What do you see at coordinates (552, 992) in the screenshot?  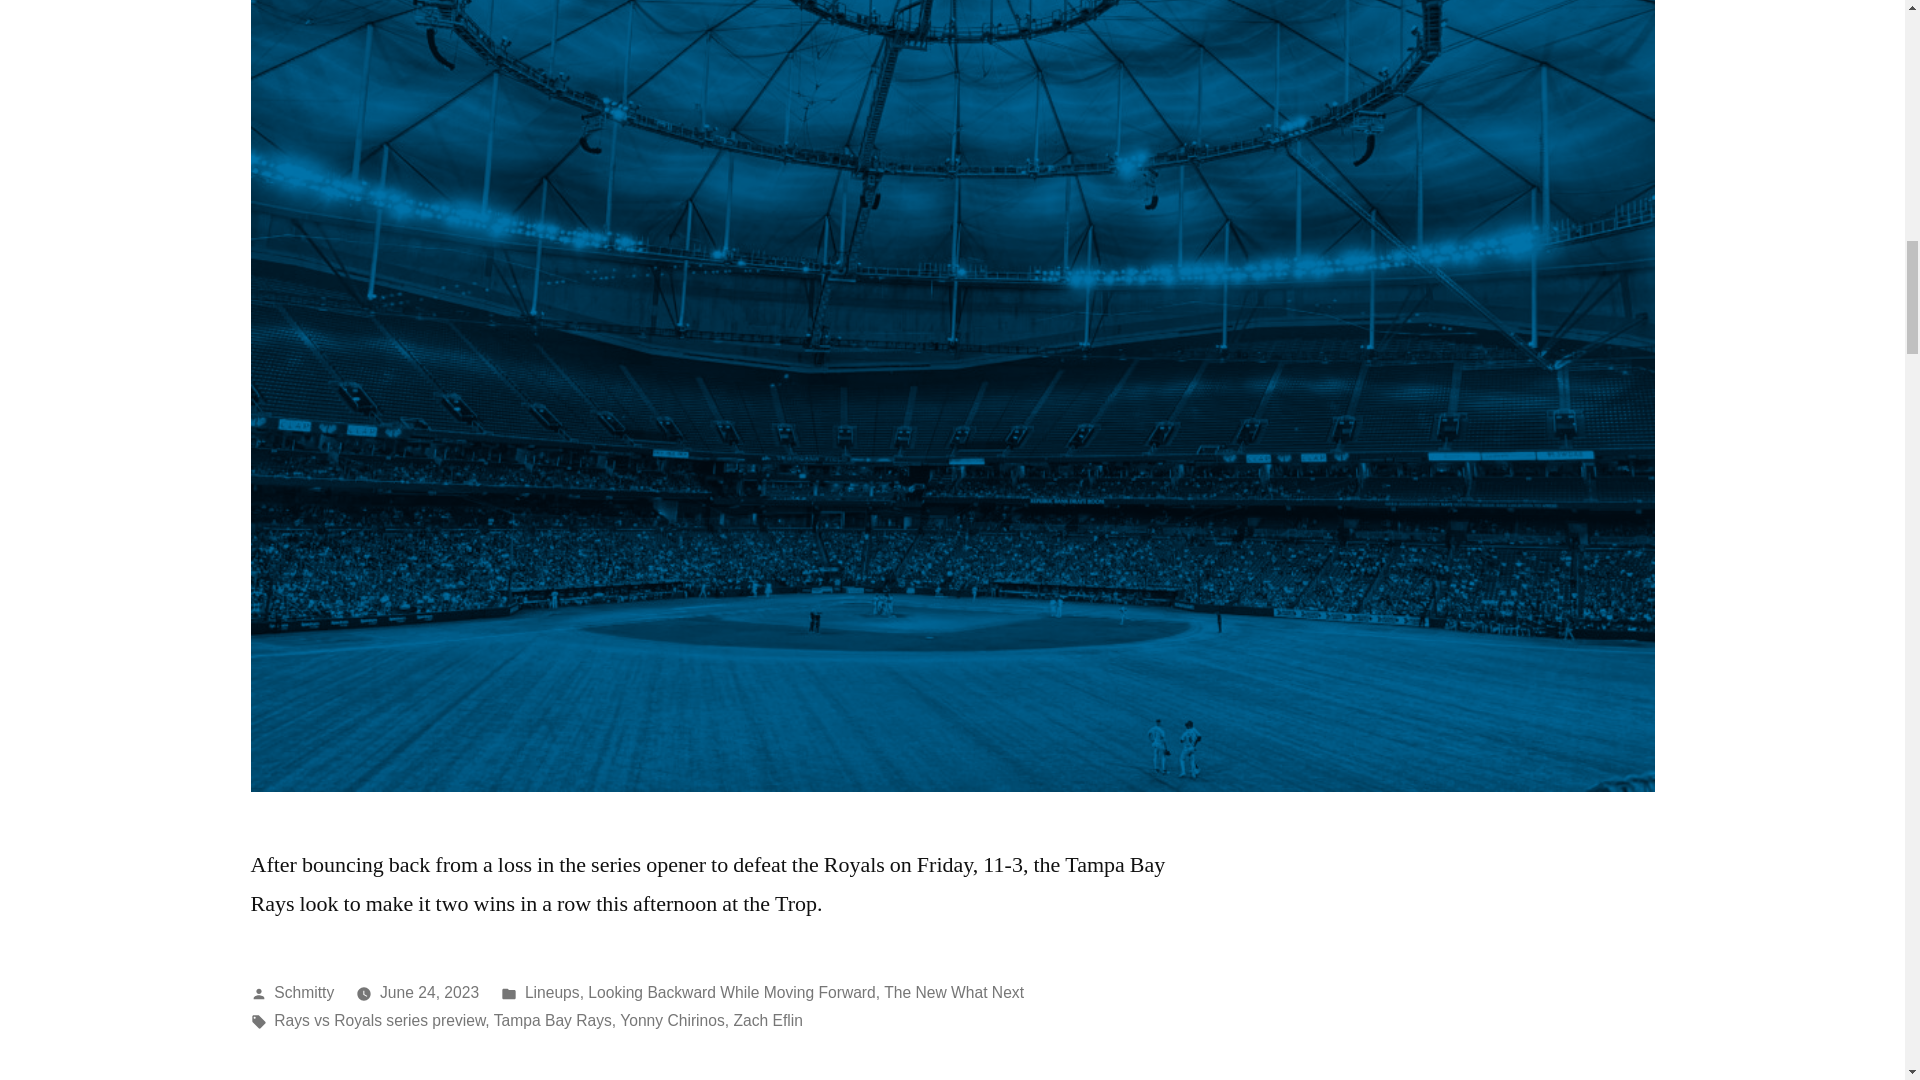 I see `Lineups` at bounding box center [552, 992].